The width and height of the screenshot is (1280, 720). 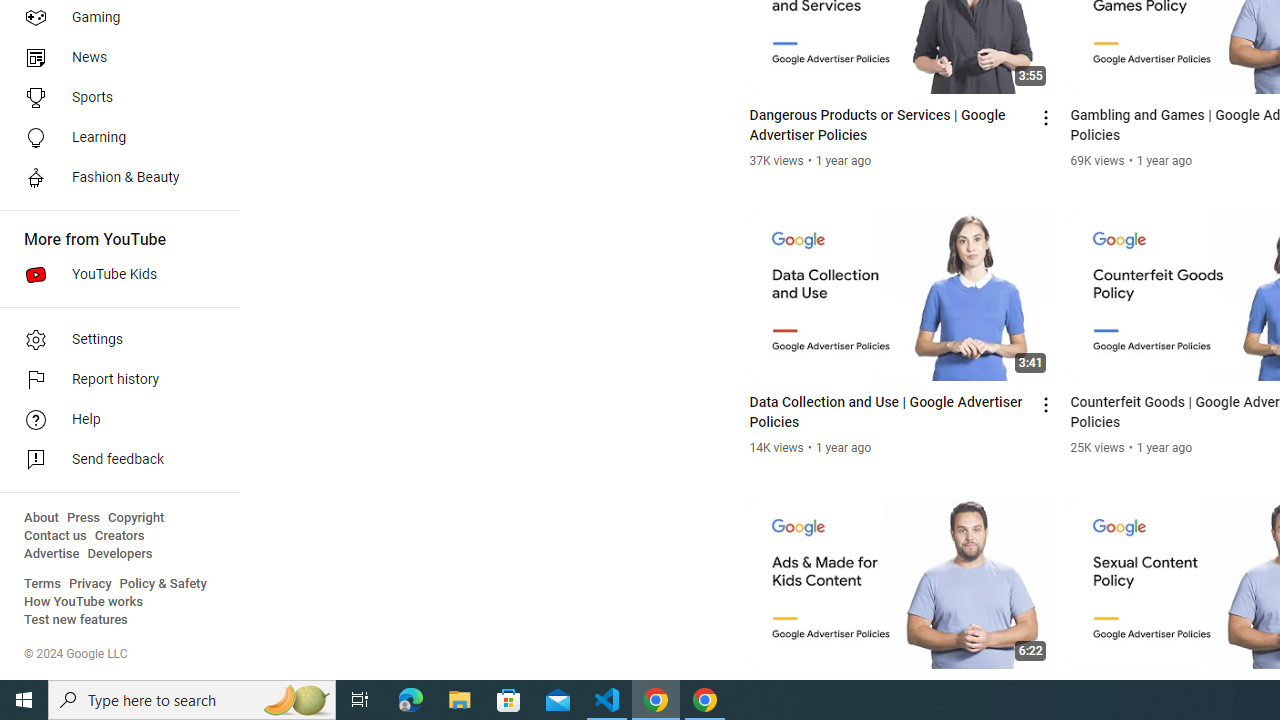 I want to click on Learning, so click(x=114, y=138).